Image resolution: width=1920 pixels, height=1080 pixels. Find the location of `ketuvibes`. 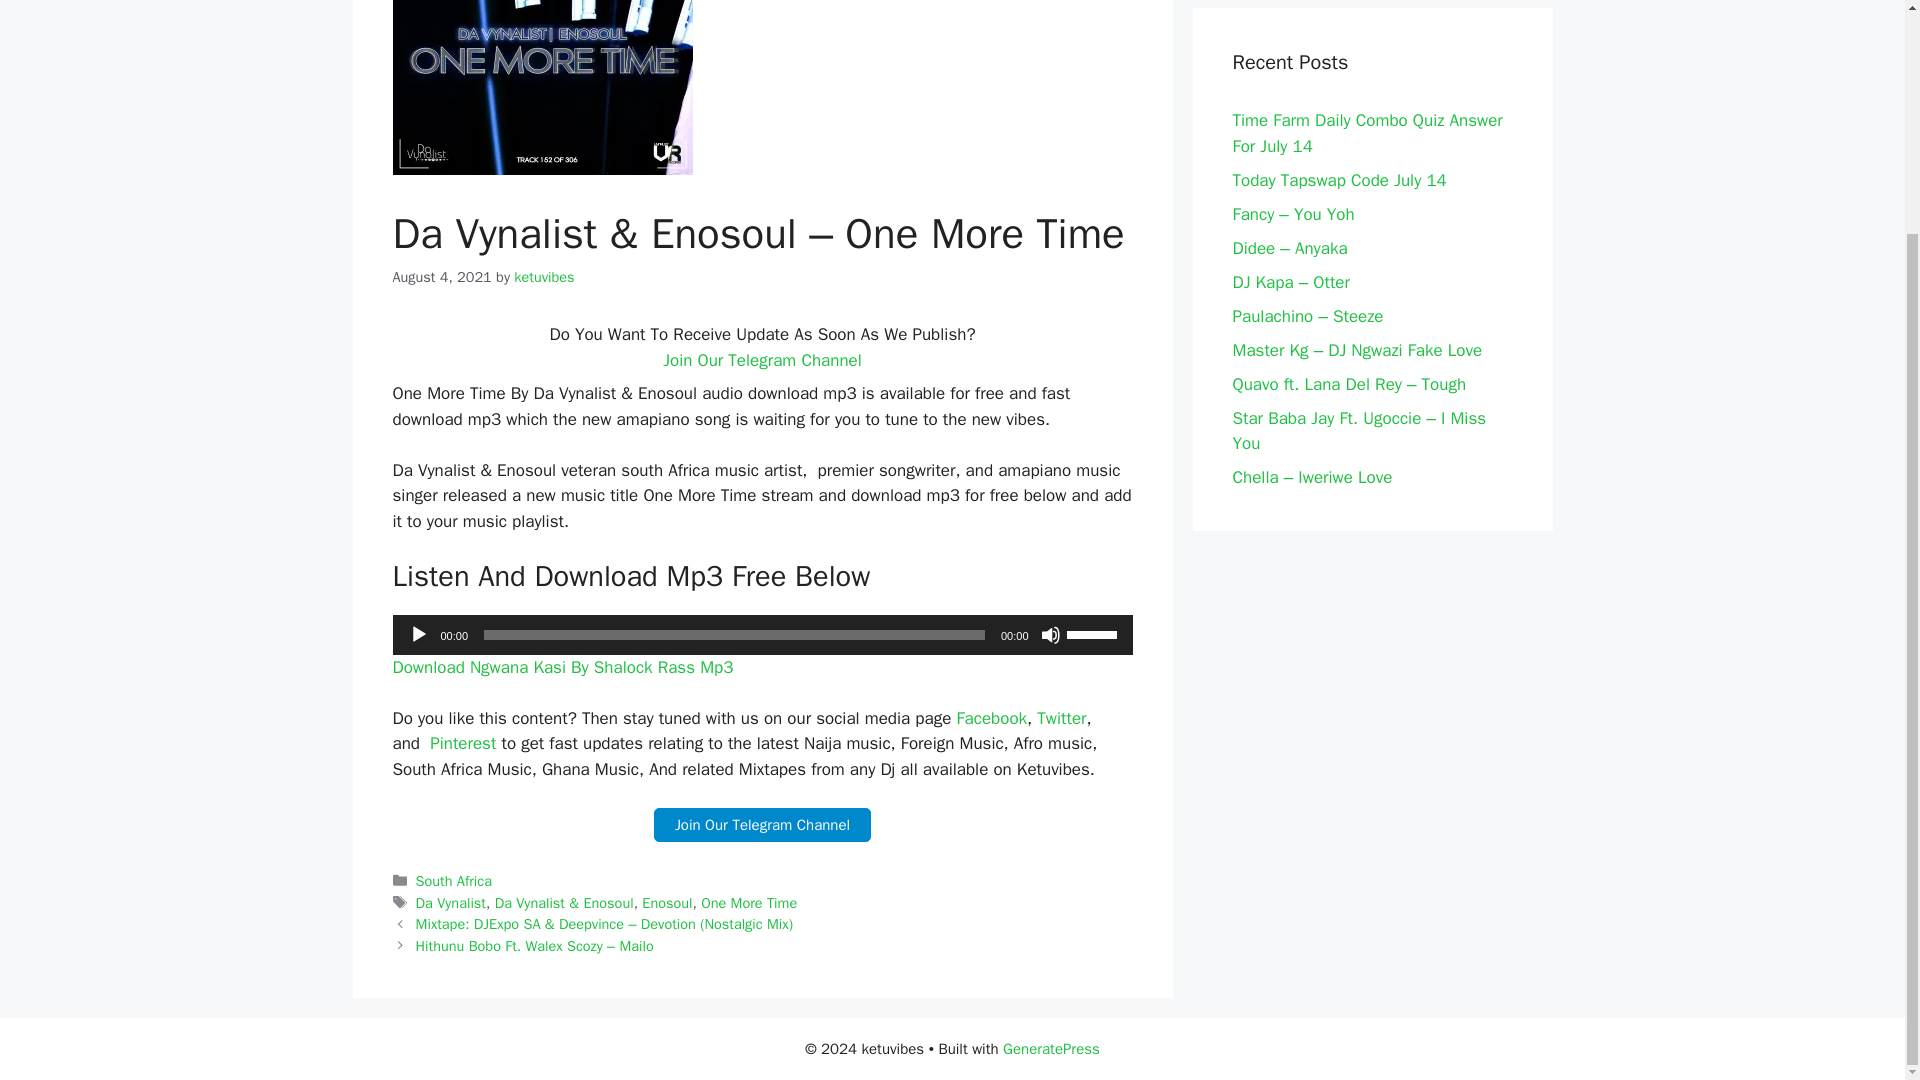

ketuvibes is located at coordinates (544, 276).